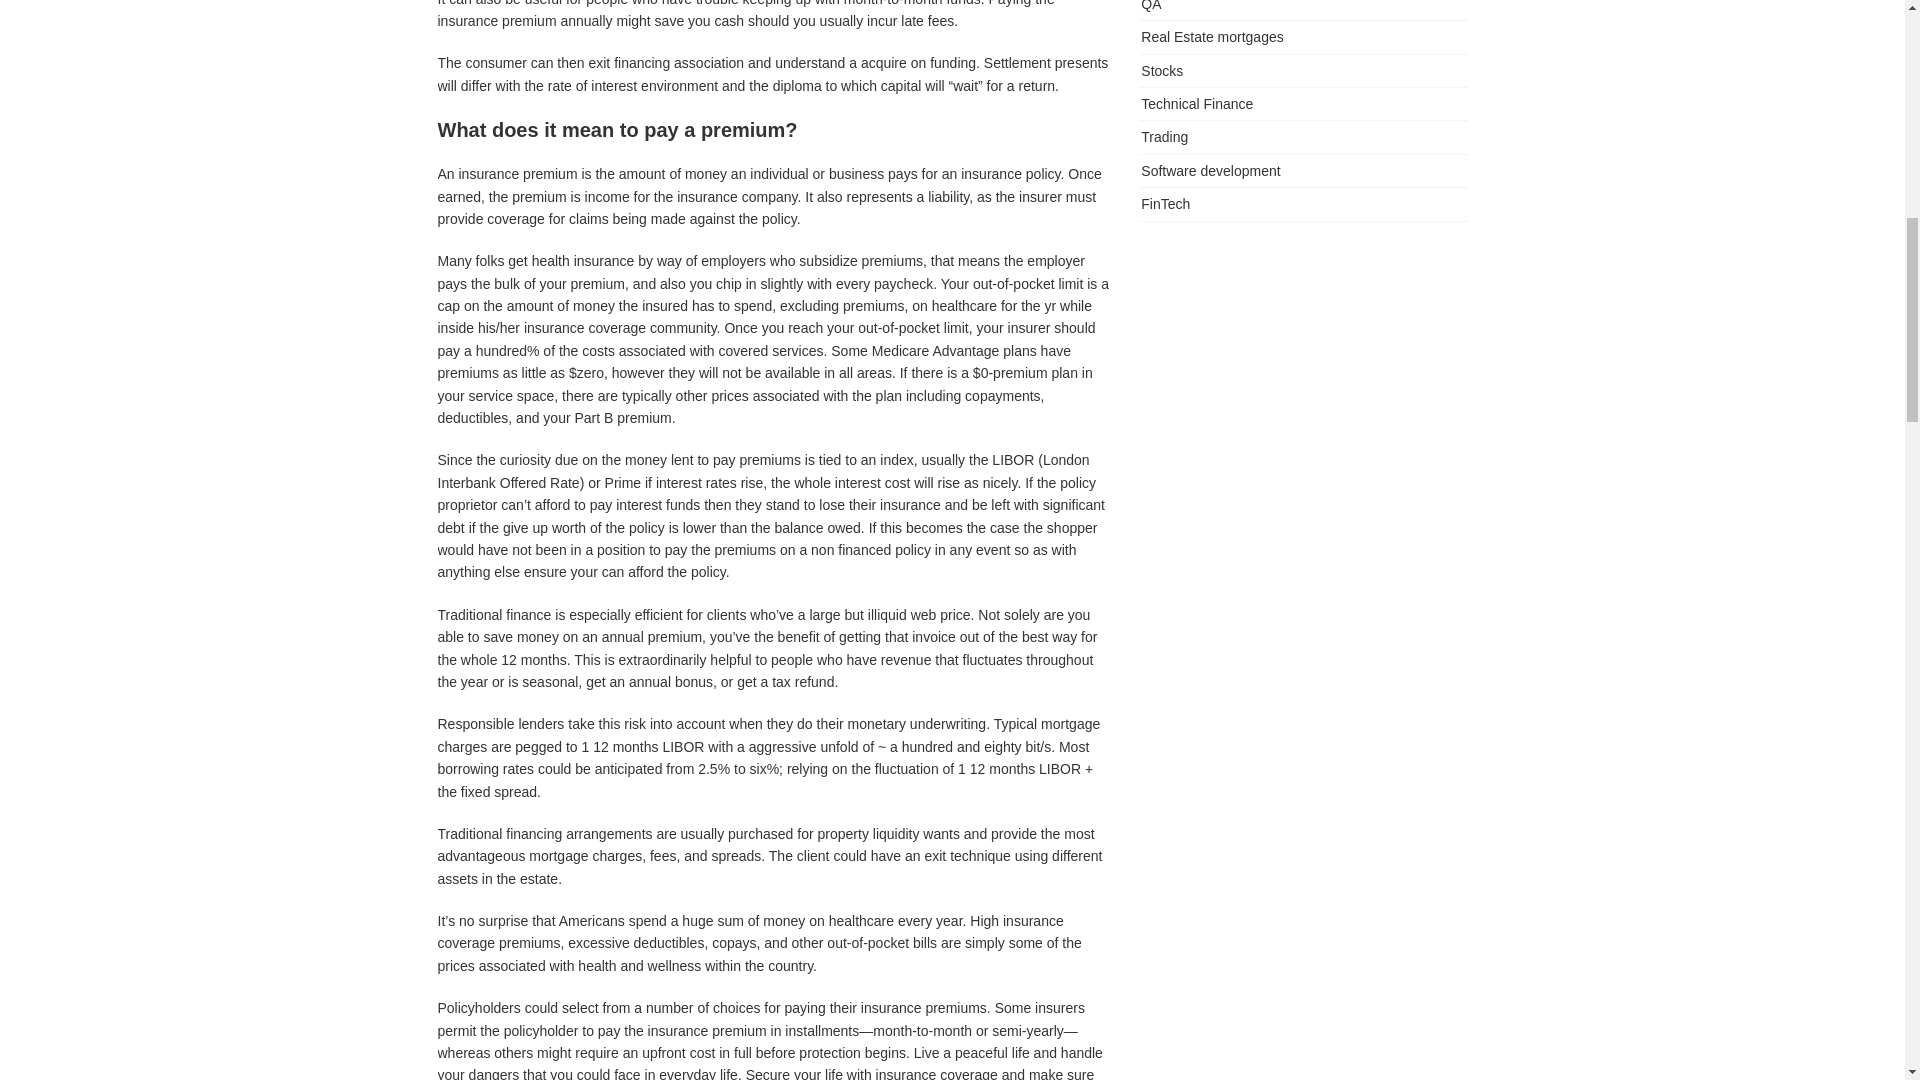 Image resolution: width=1920 pixels, height=1080 pixels. What do you see at coordinates (1303, 71) in the screenshot?
I see `Stocks` at bounding box center [1303, 71].